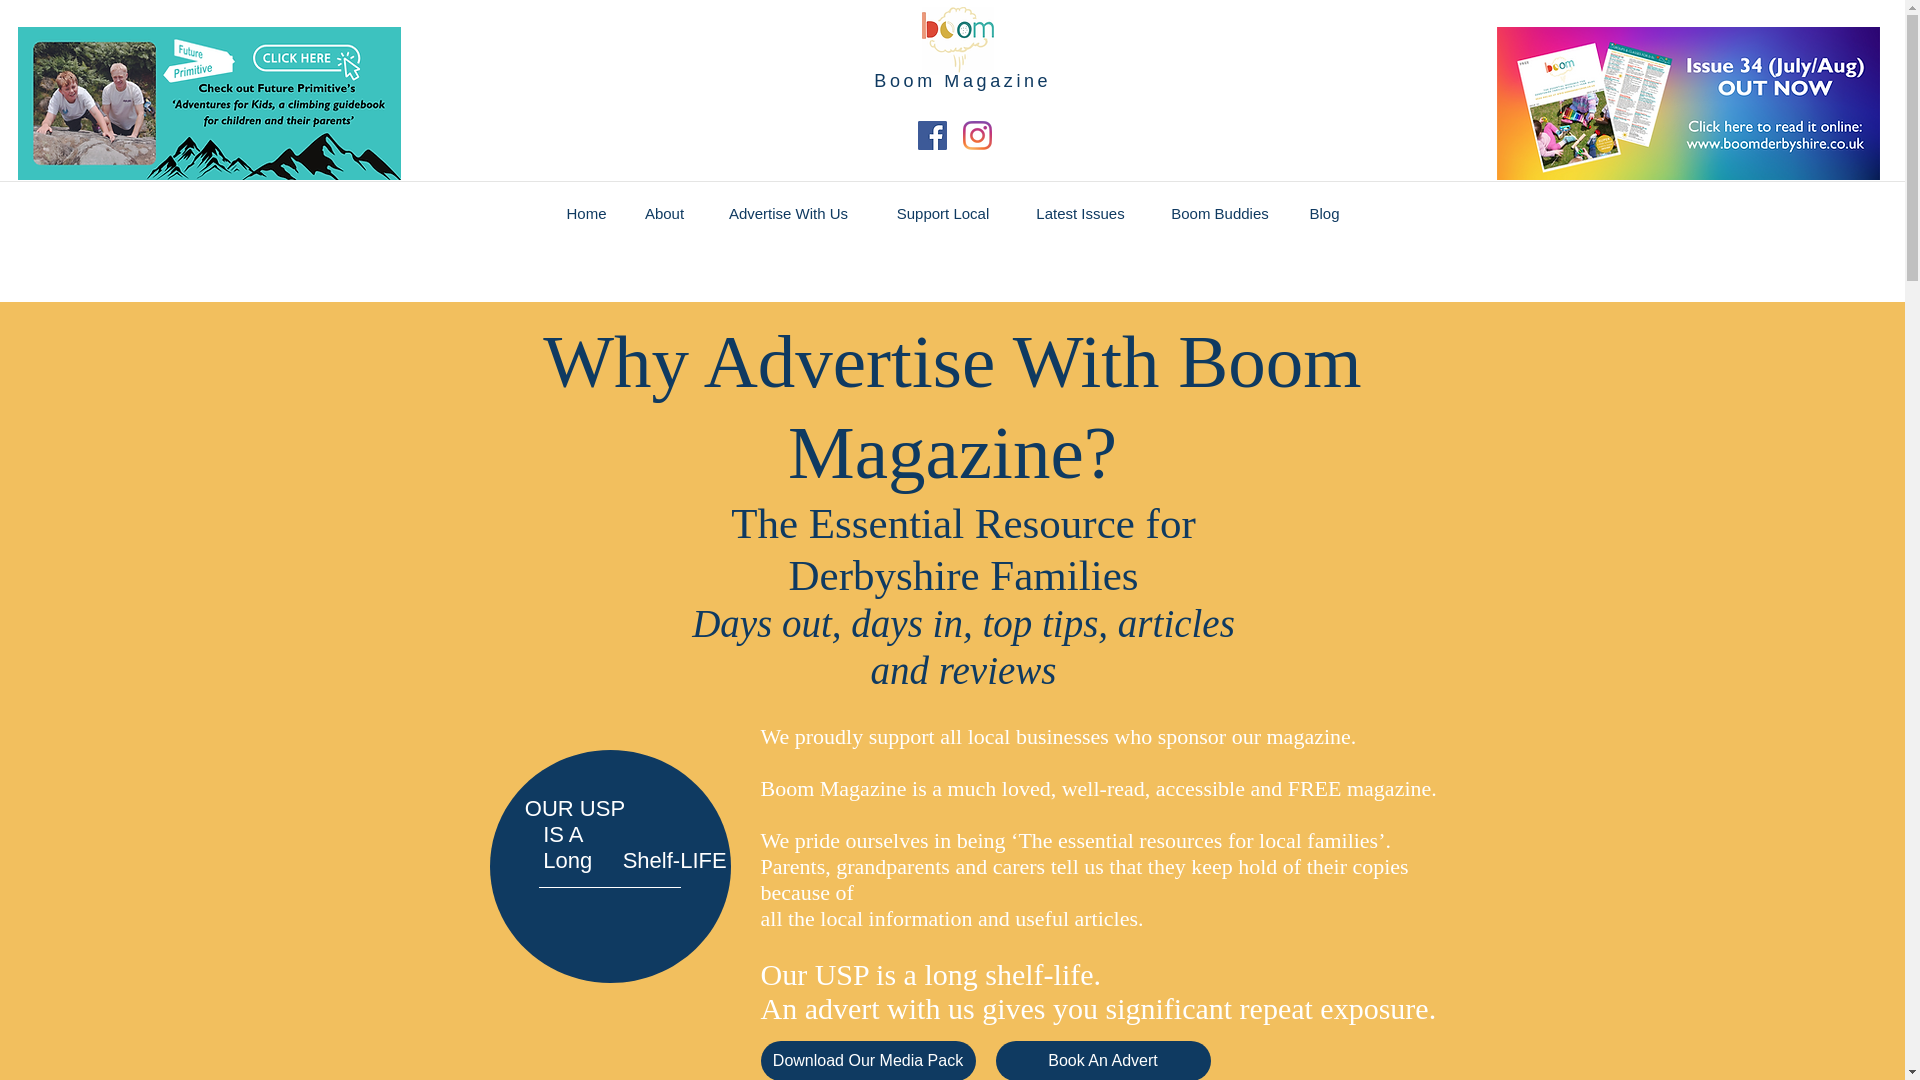  What do you see at coordinates (788, 213) in the screenshot?
I see `Advertise With Us` at bounding box center [788, 213].